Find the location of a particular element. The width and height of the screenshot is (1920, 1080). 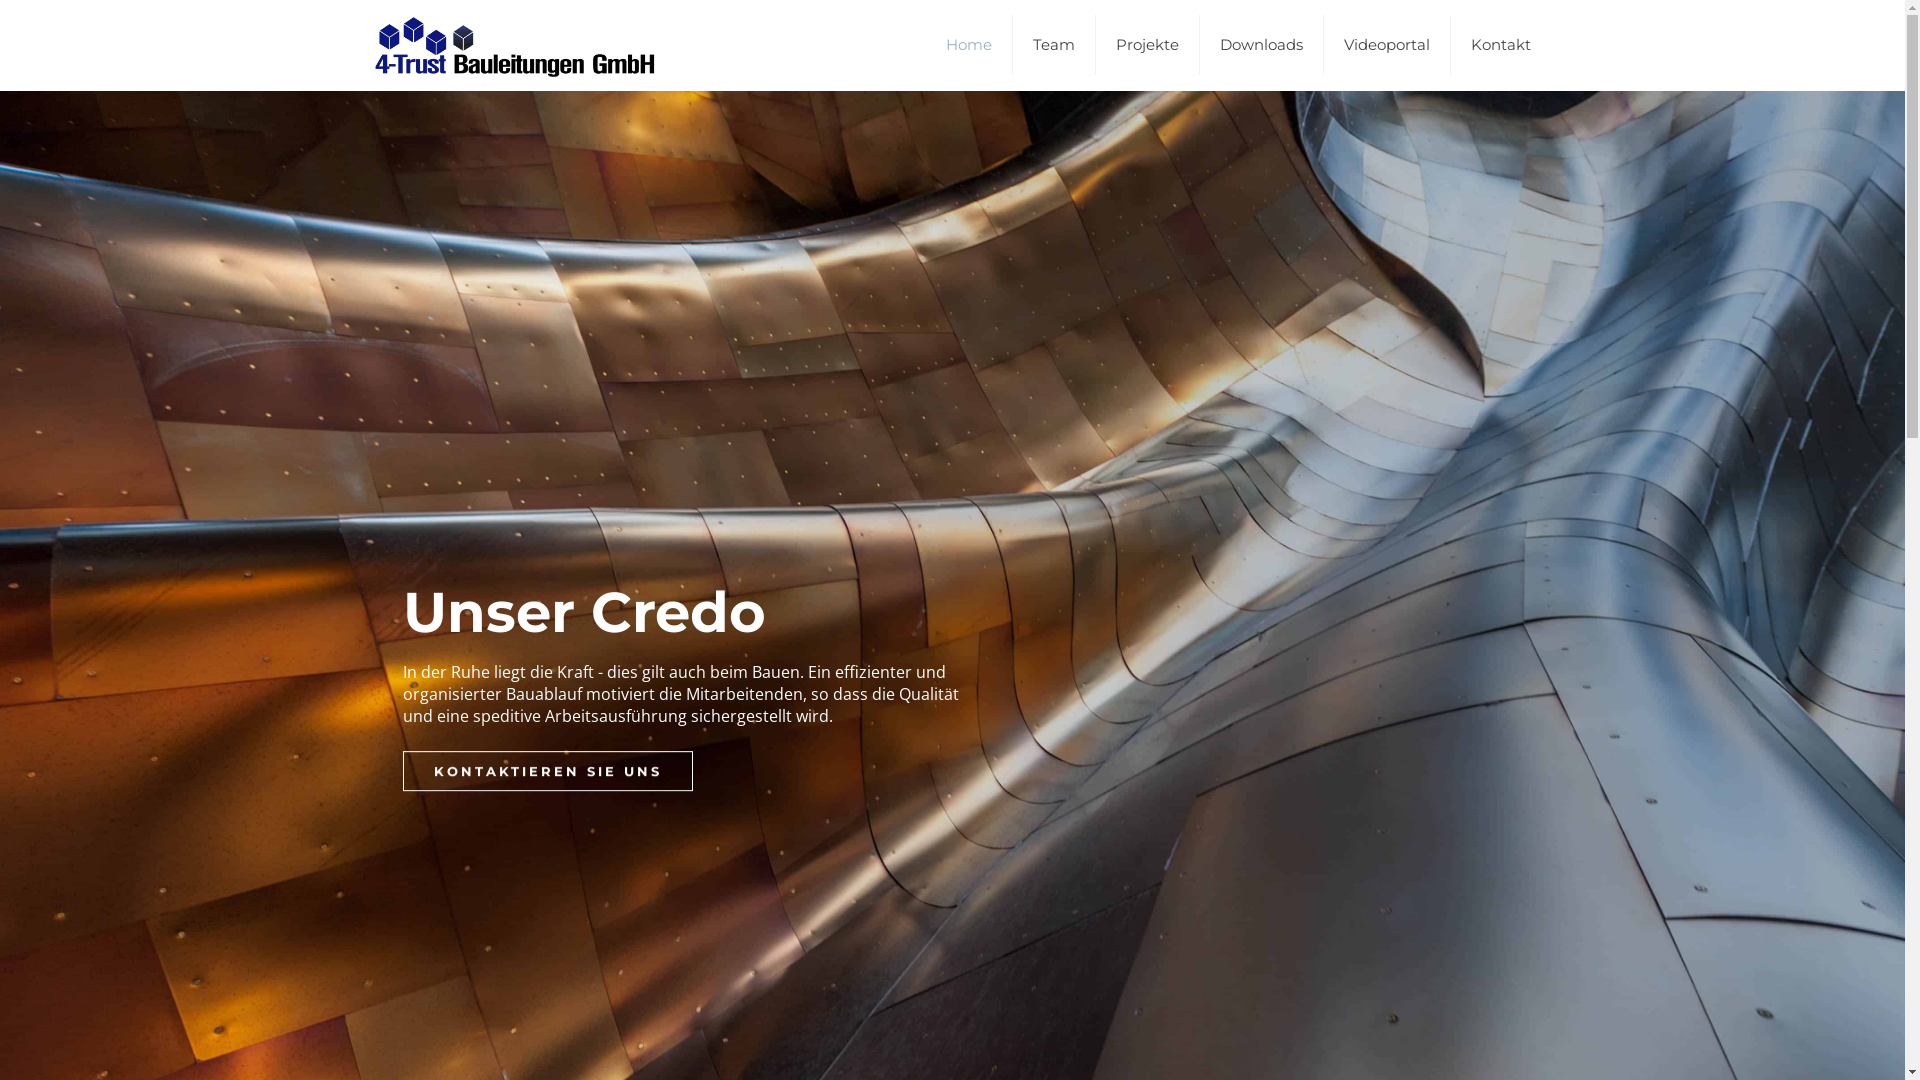

Downloads is located at coordinates (1262, 45).